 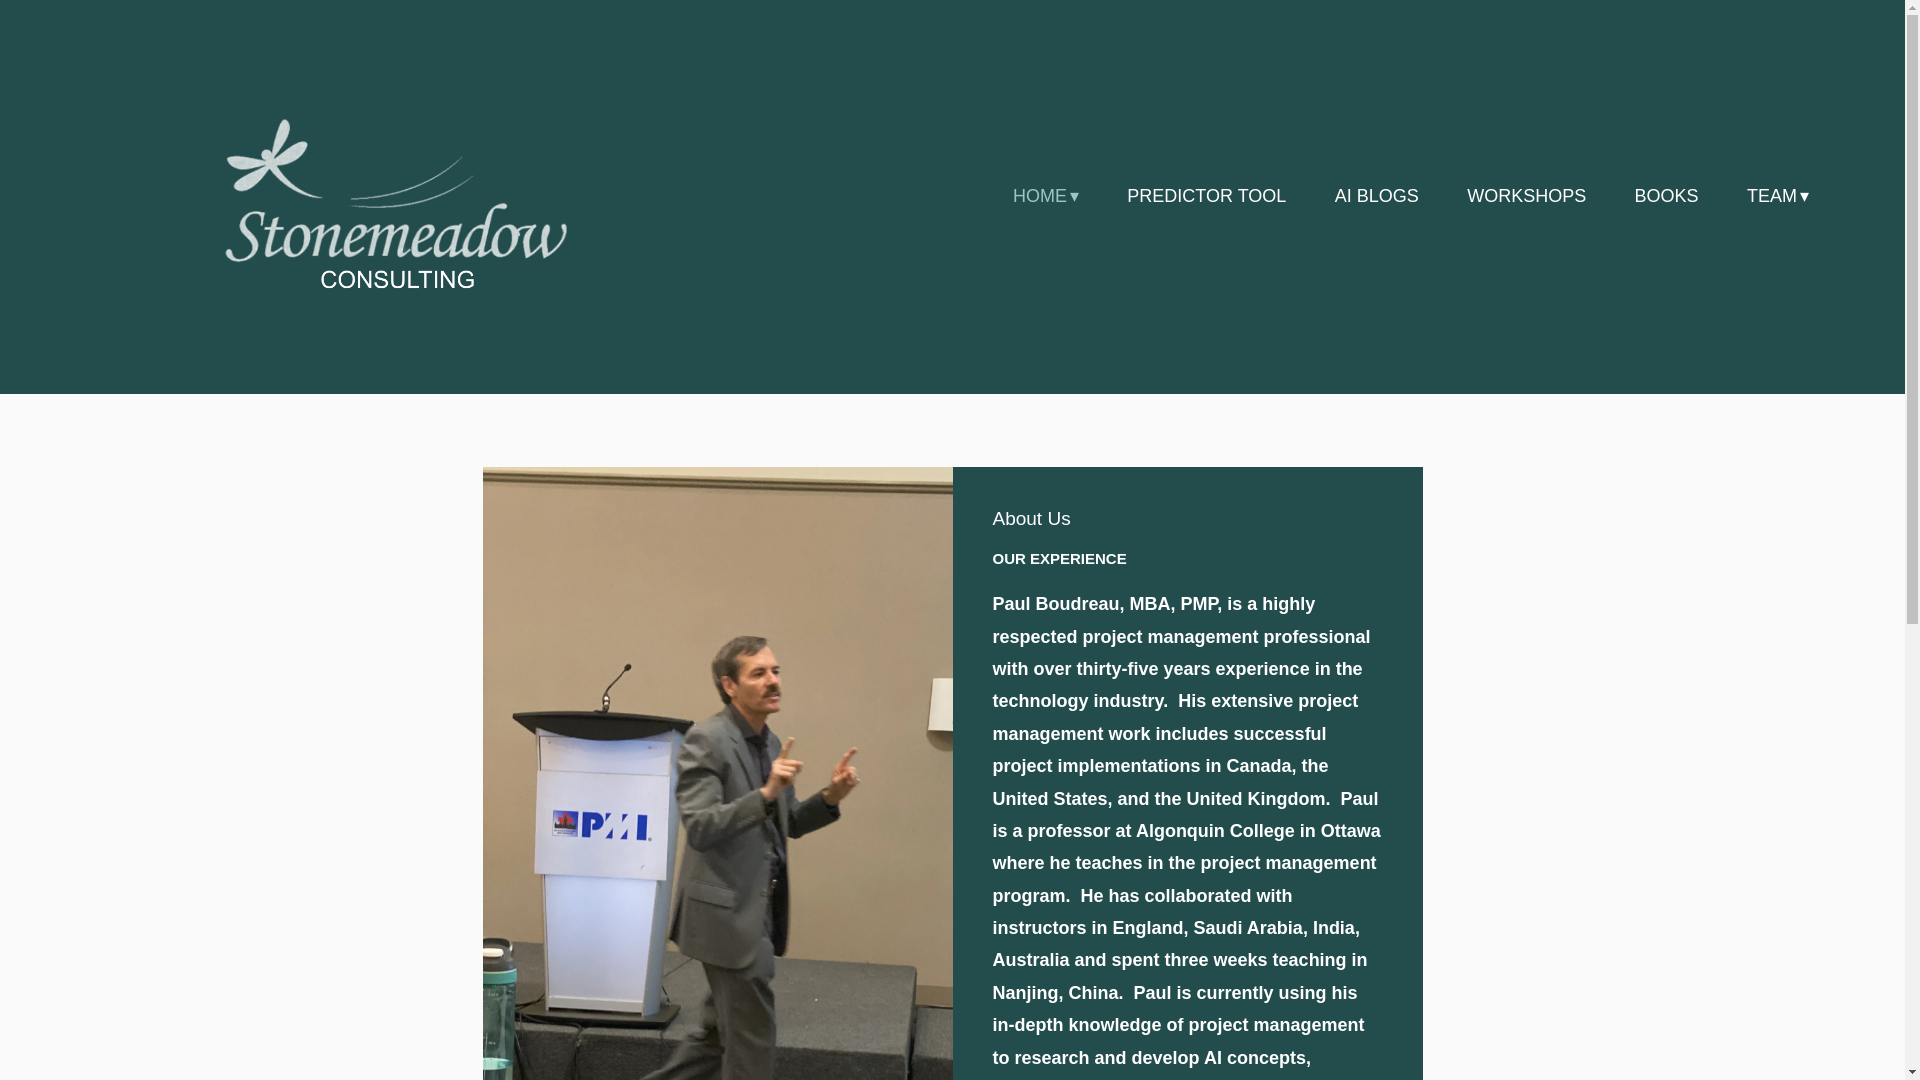 I want to click on PREDICTOR TOOL, so click(x=1206, y=196).